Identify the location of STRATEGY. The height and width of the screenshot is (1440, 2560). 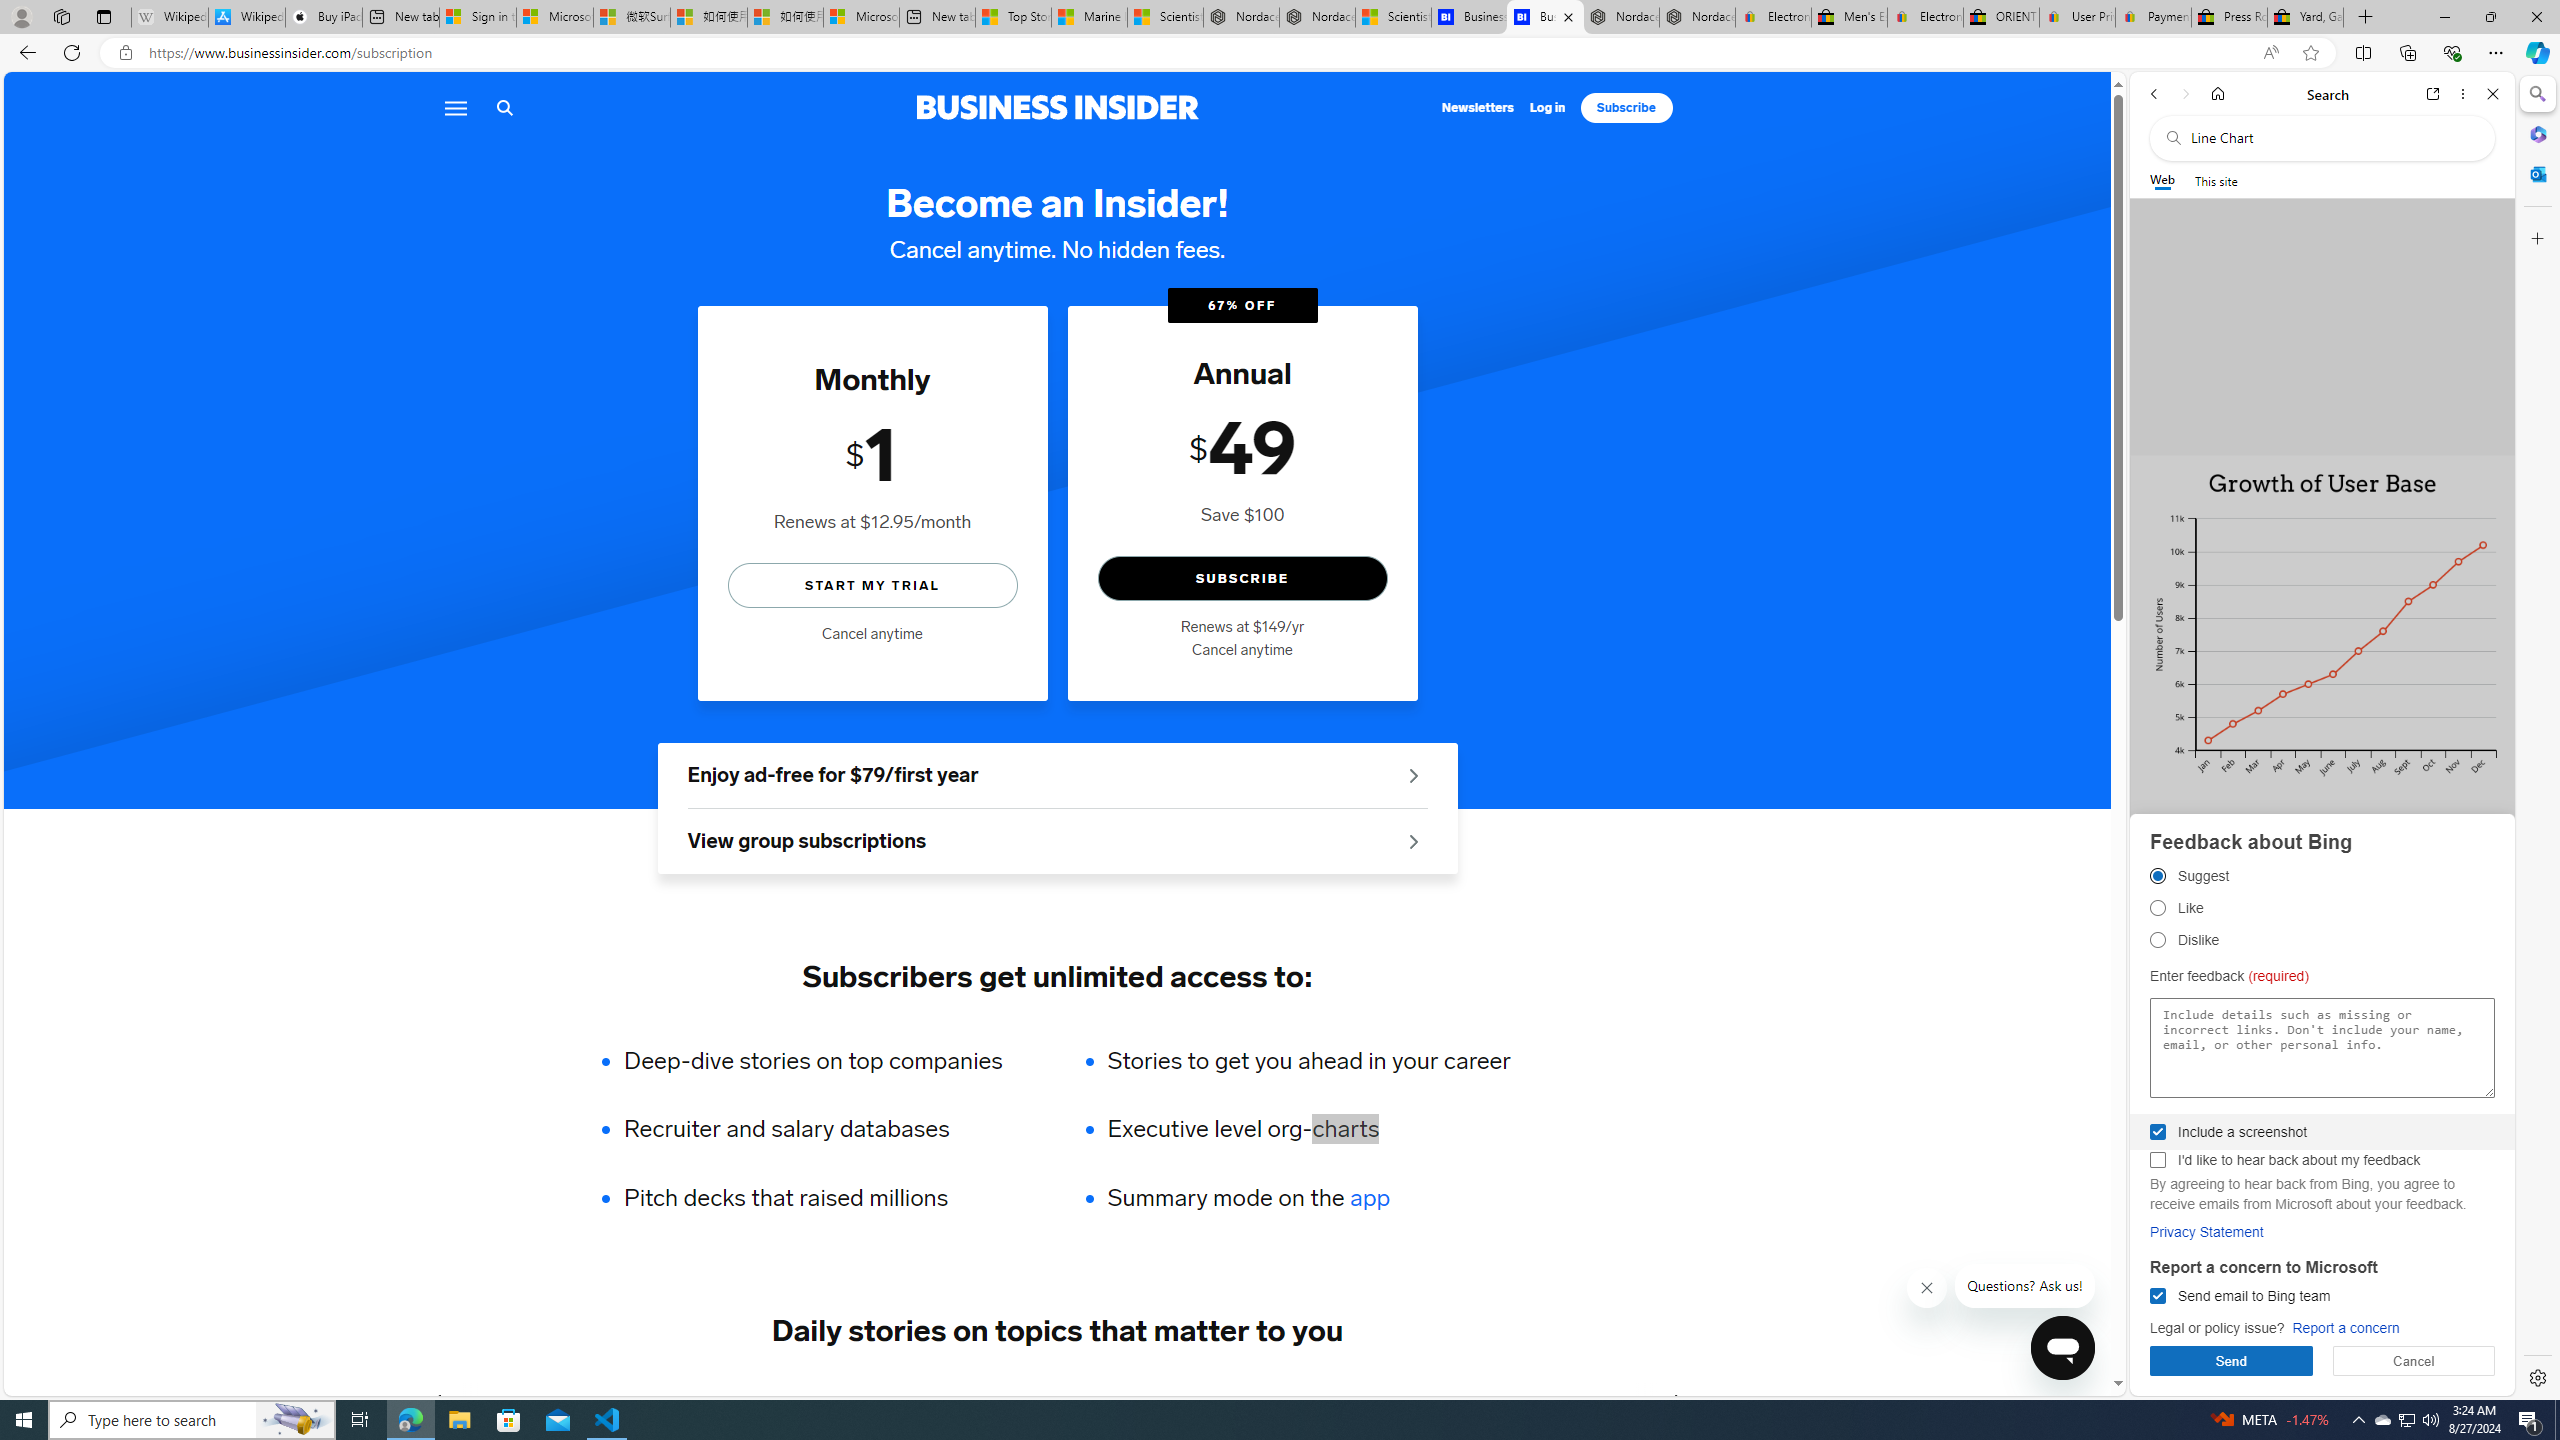
(1565, 1400).